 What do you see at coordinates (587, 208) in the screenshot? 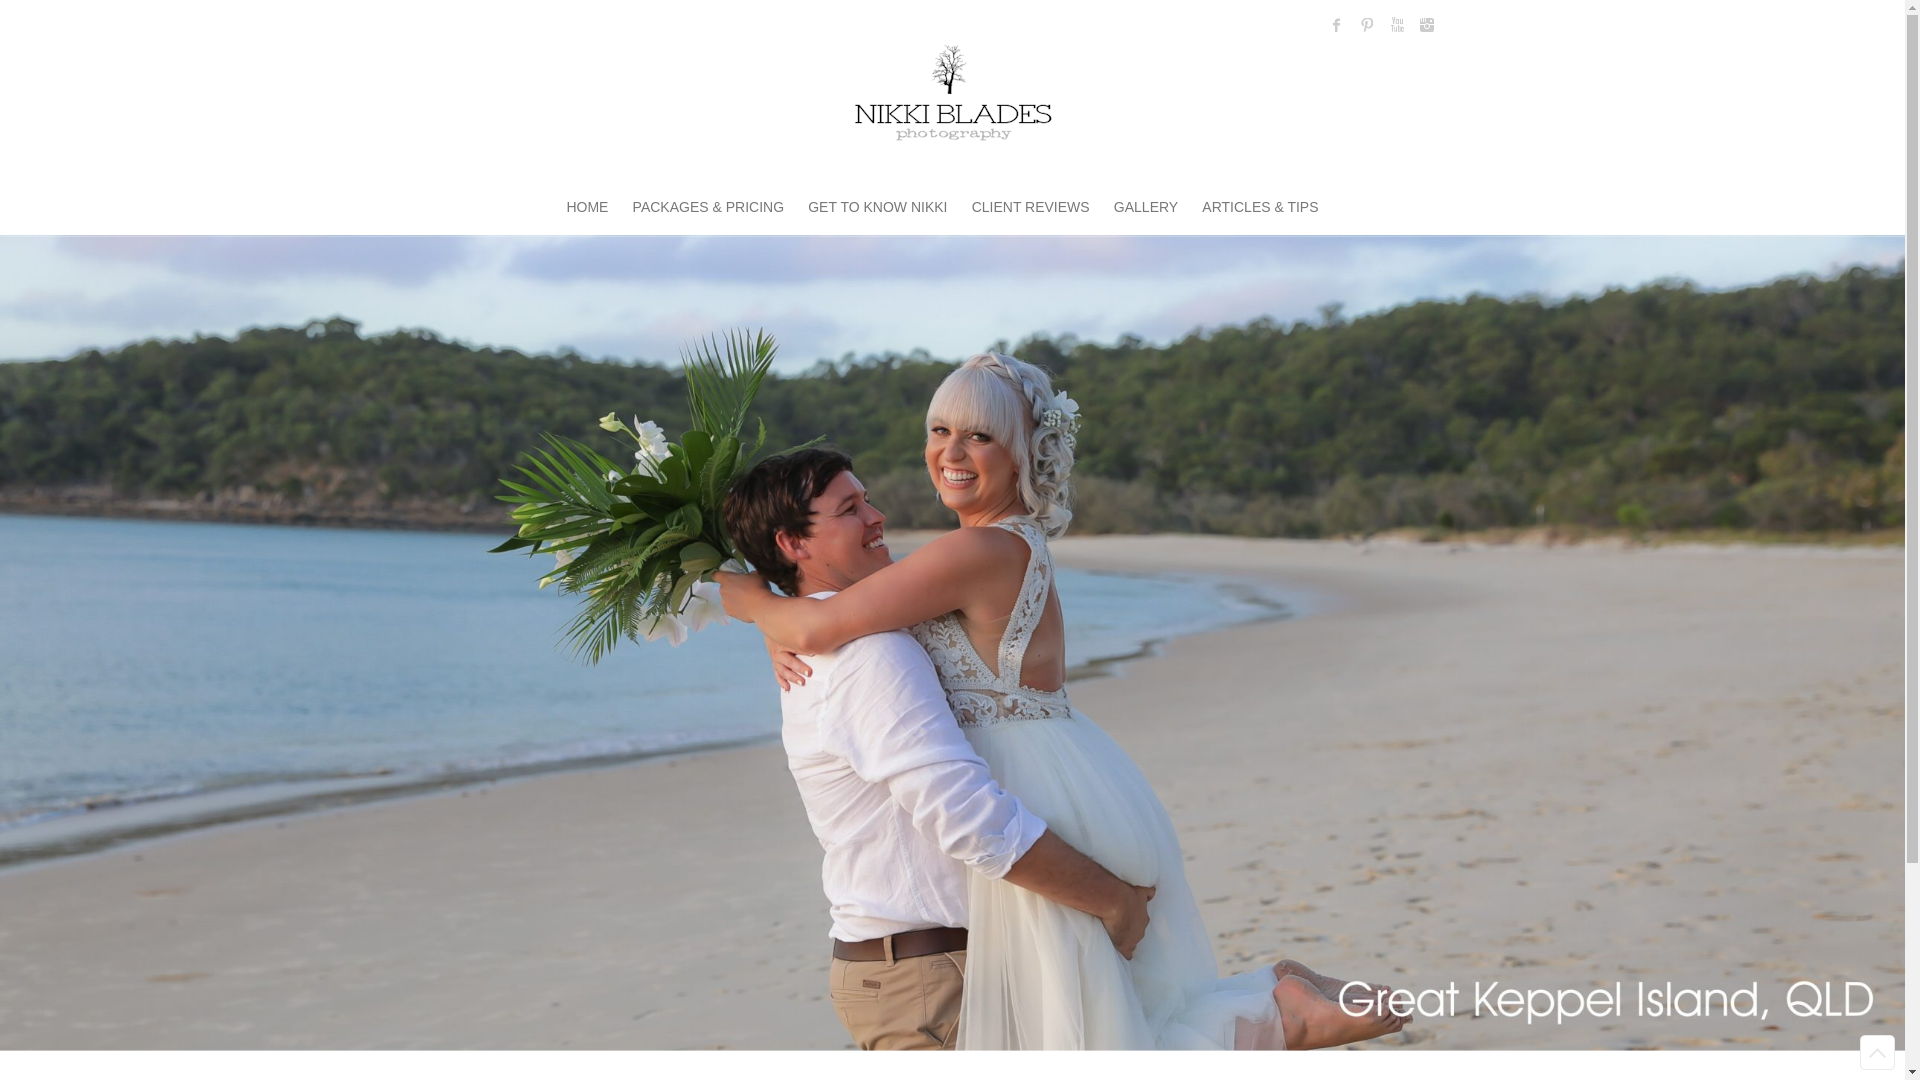
I see `HOME` at bounding box center [587, 208].